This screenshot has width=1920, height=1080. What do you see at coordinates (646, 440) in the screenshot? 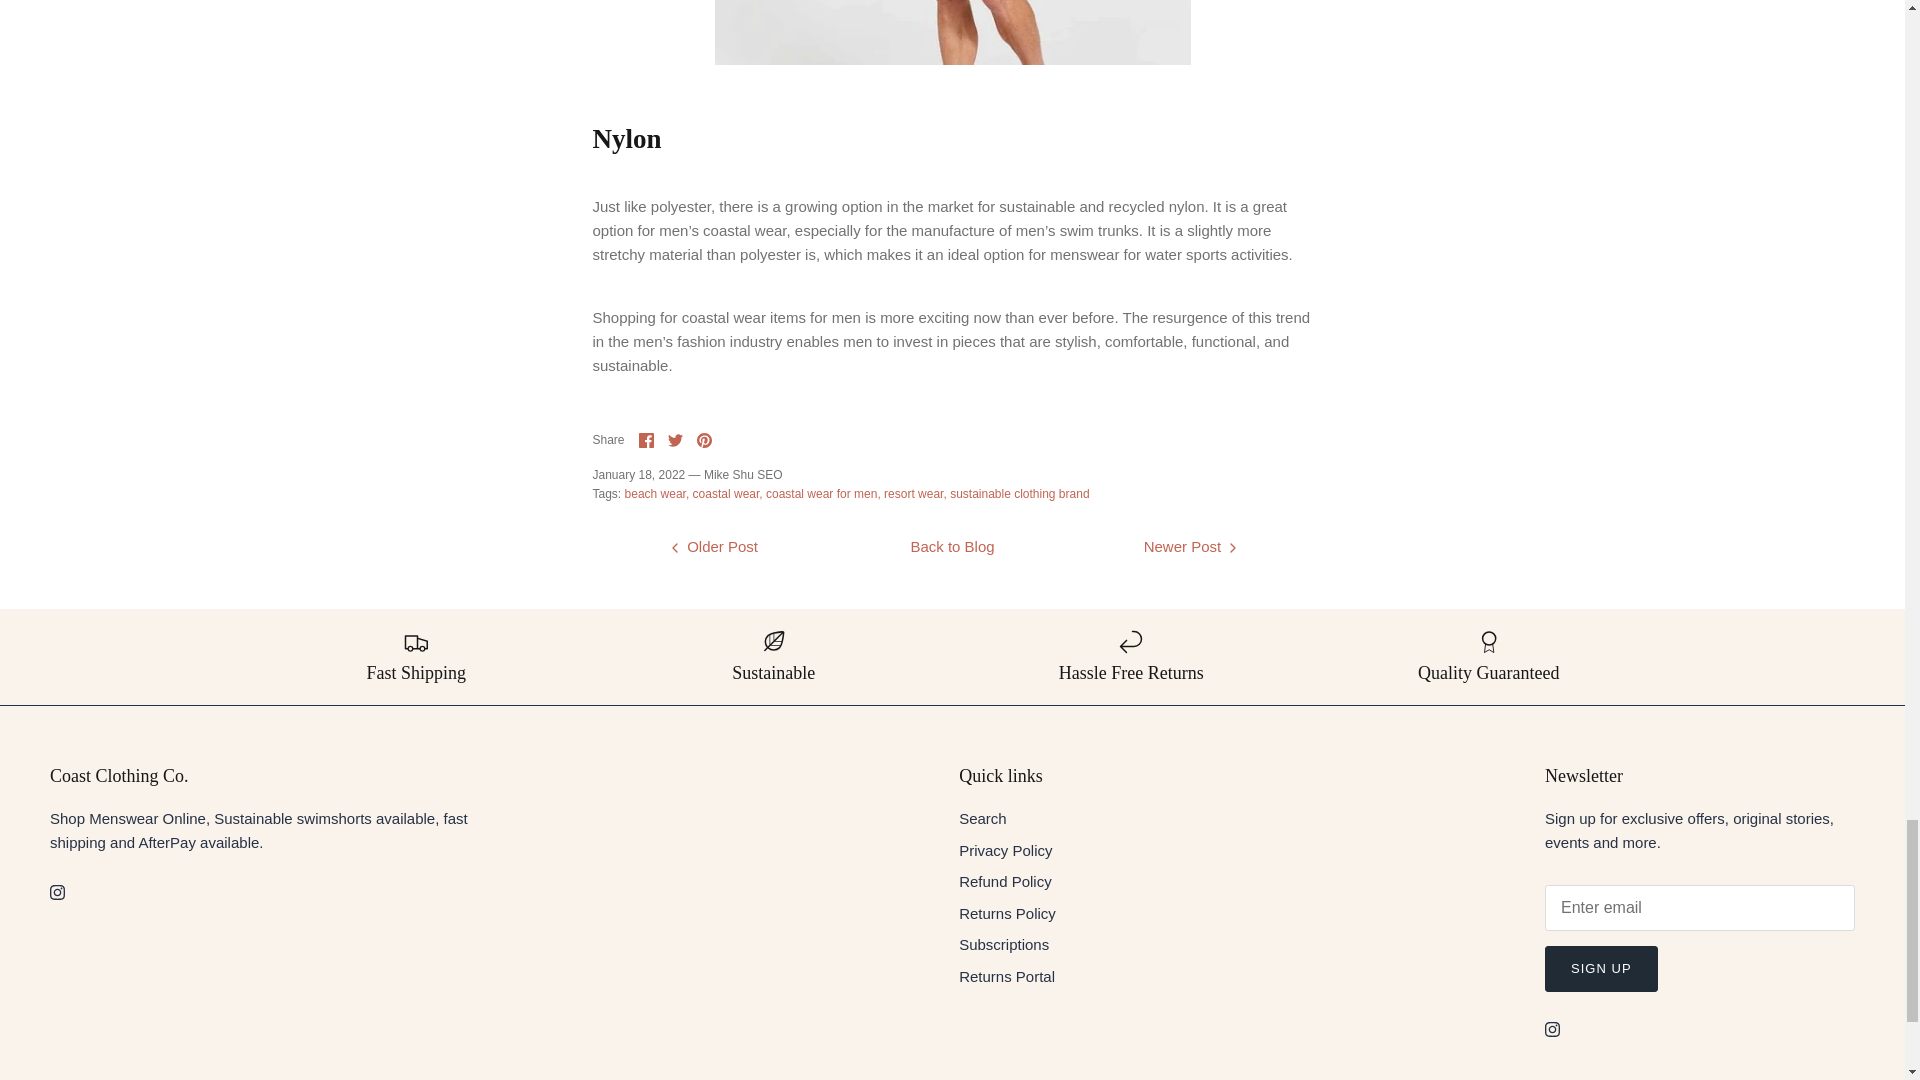
I see `Facebook` at bounding box center [646, 440].